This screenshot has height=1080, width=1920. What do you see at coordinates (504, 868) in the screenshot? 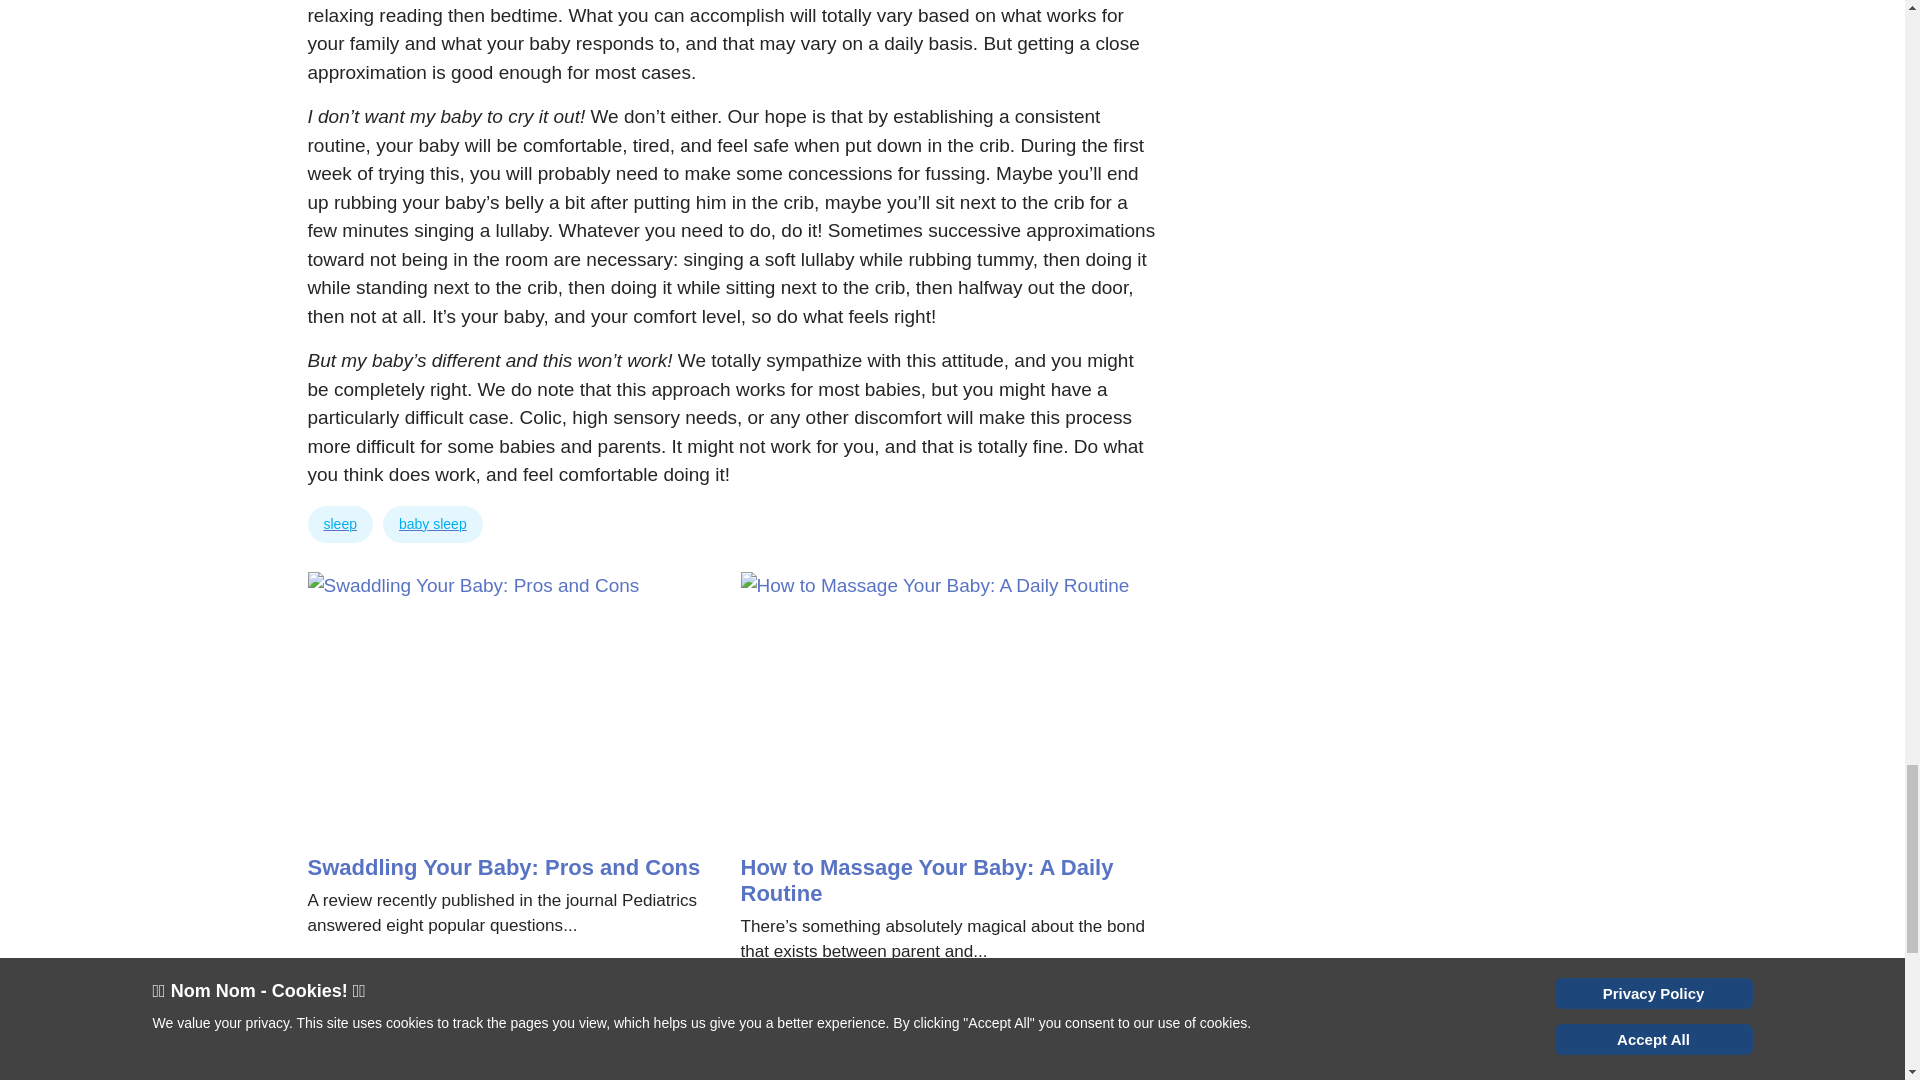
I see `Swaddling Your Baby: Pros and Cons` at bounding box center [504, 868].